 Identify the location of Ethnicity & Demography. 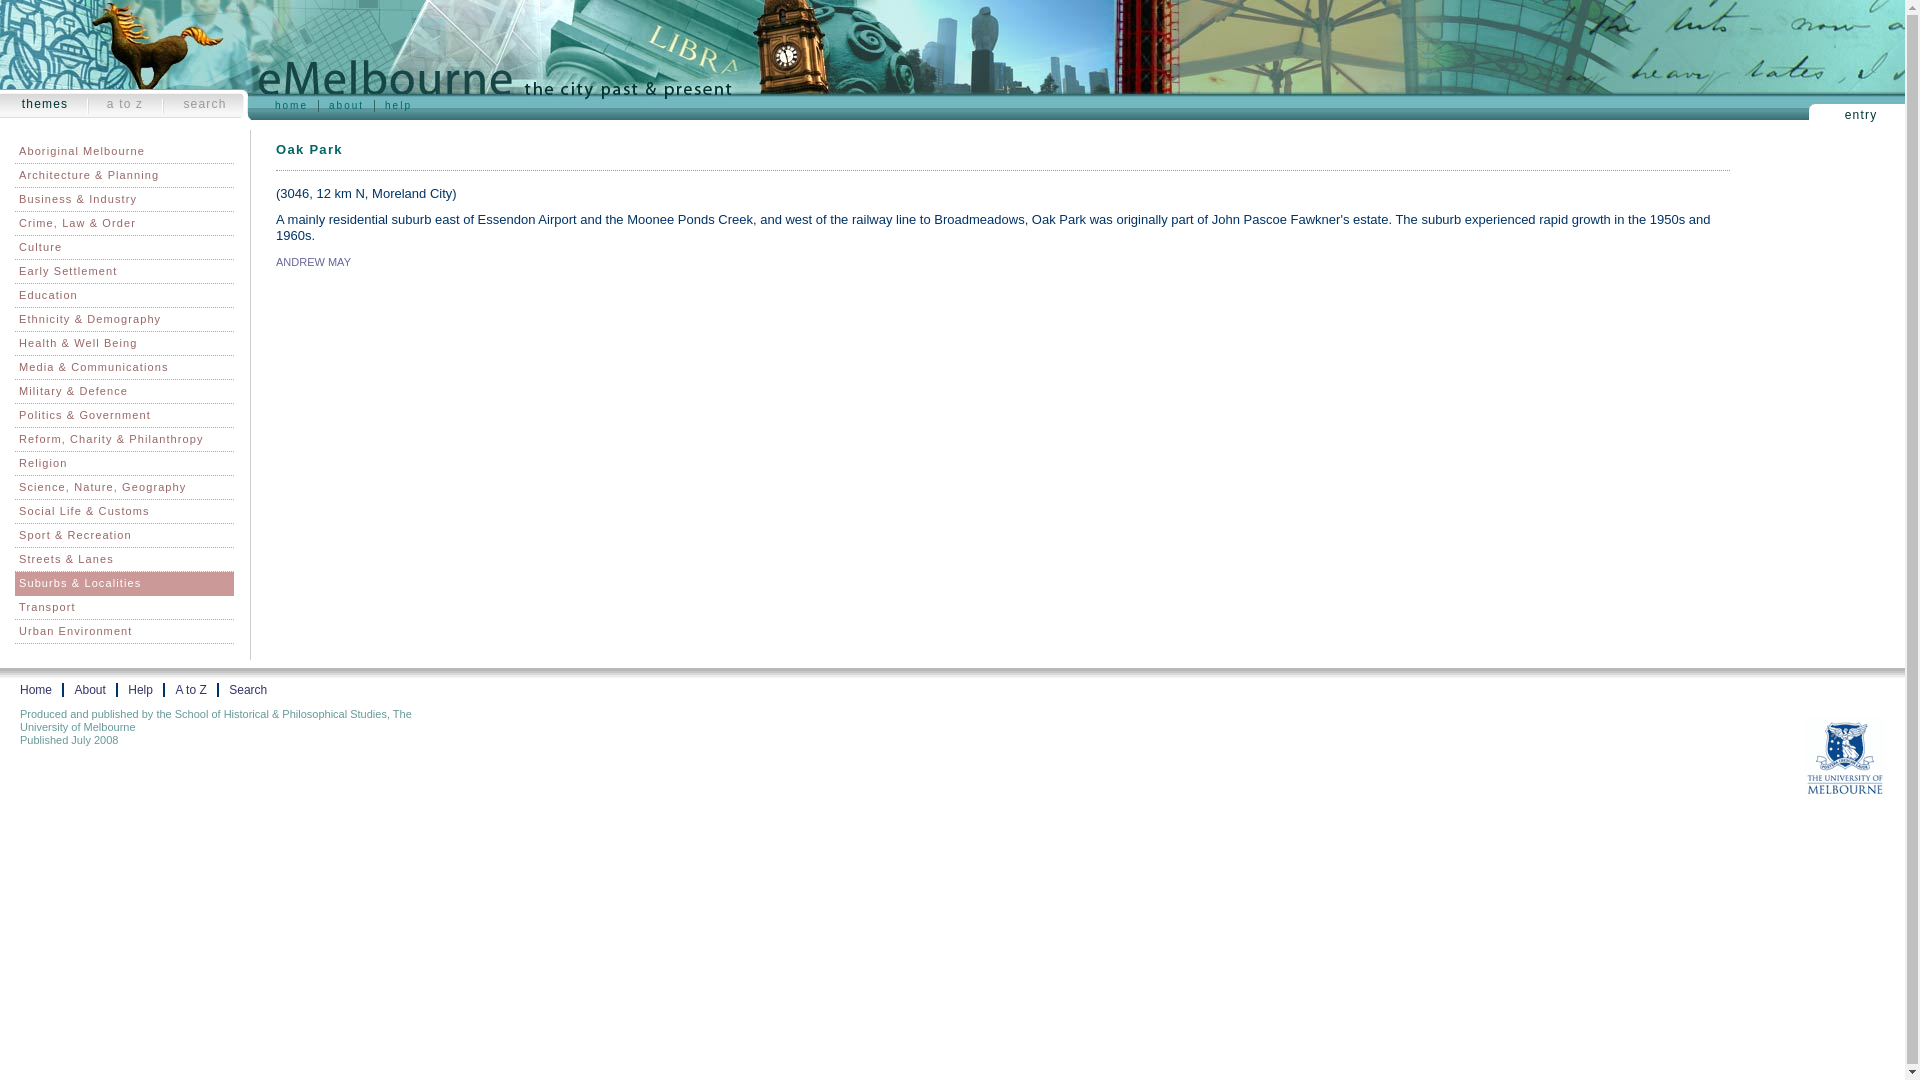
(124, 320).